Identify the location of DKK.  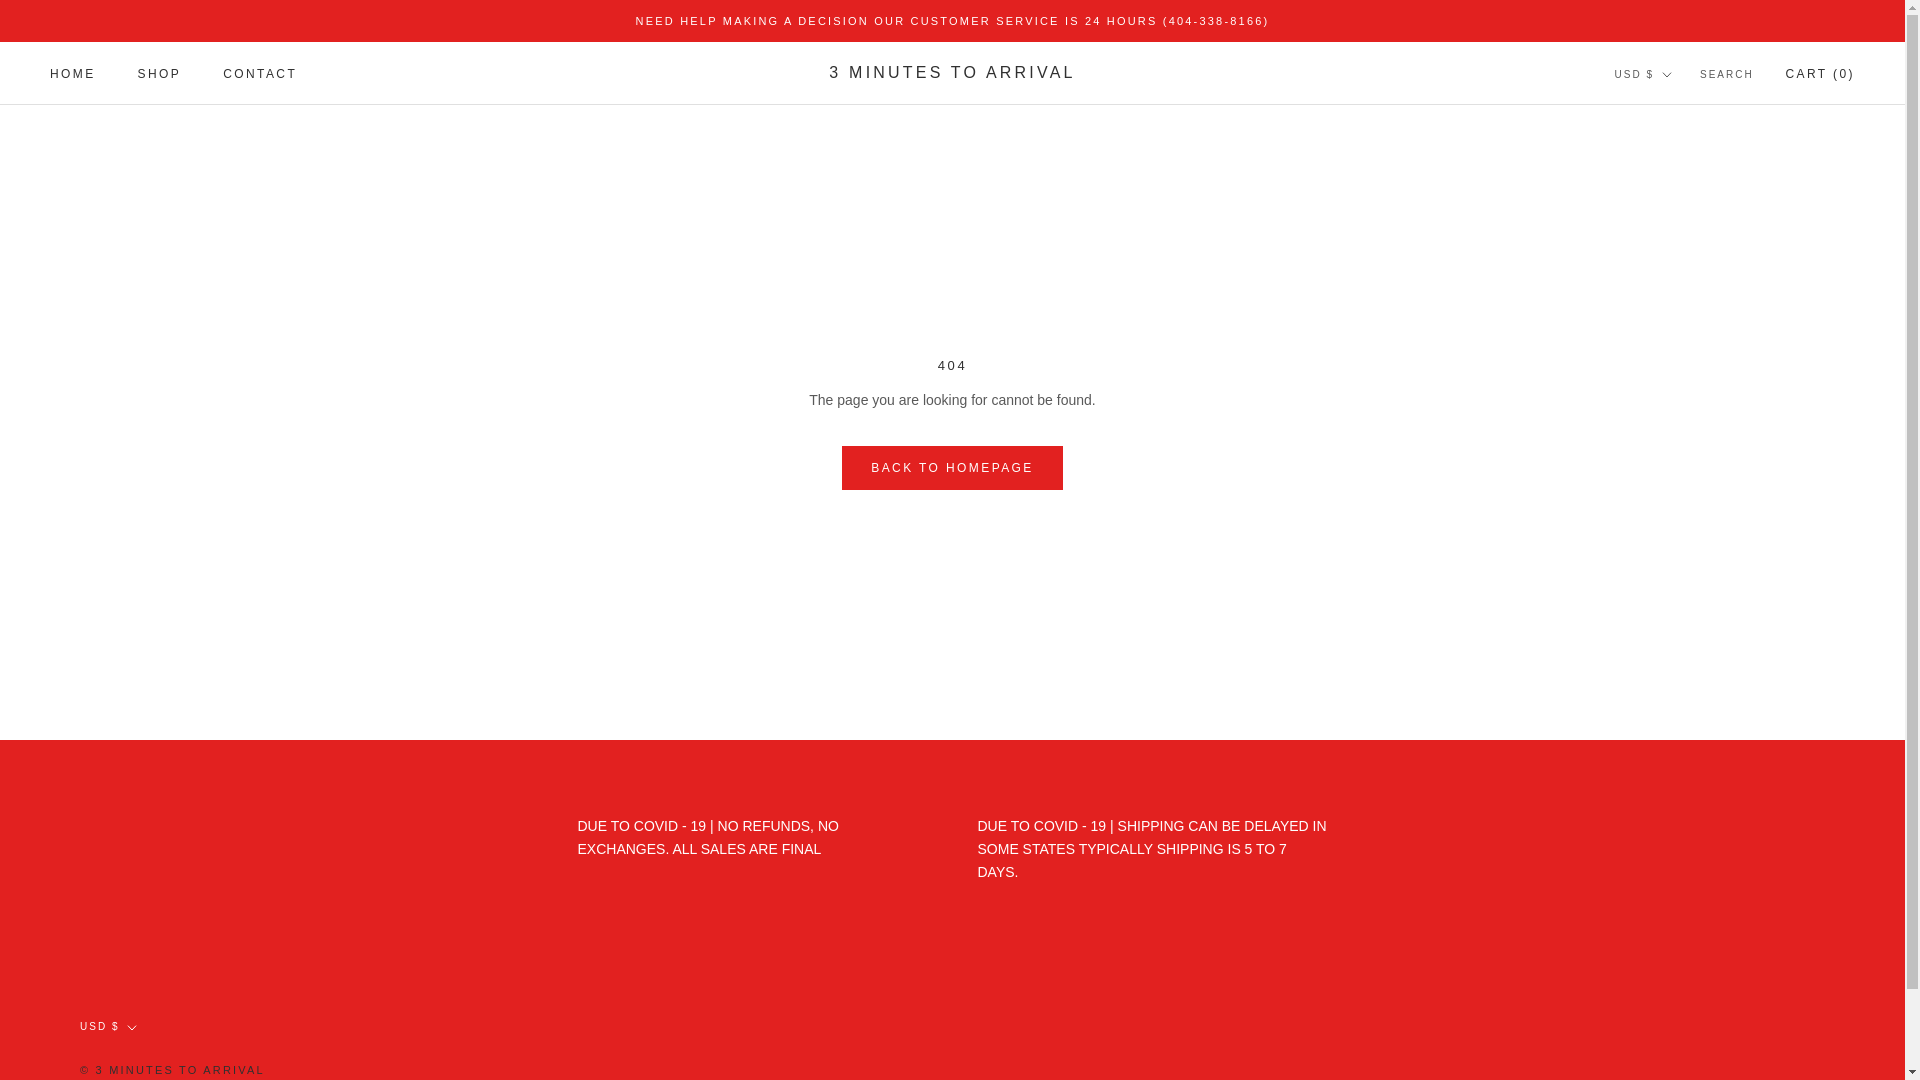
(1678, 806).